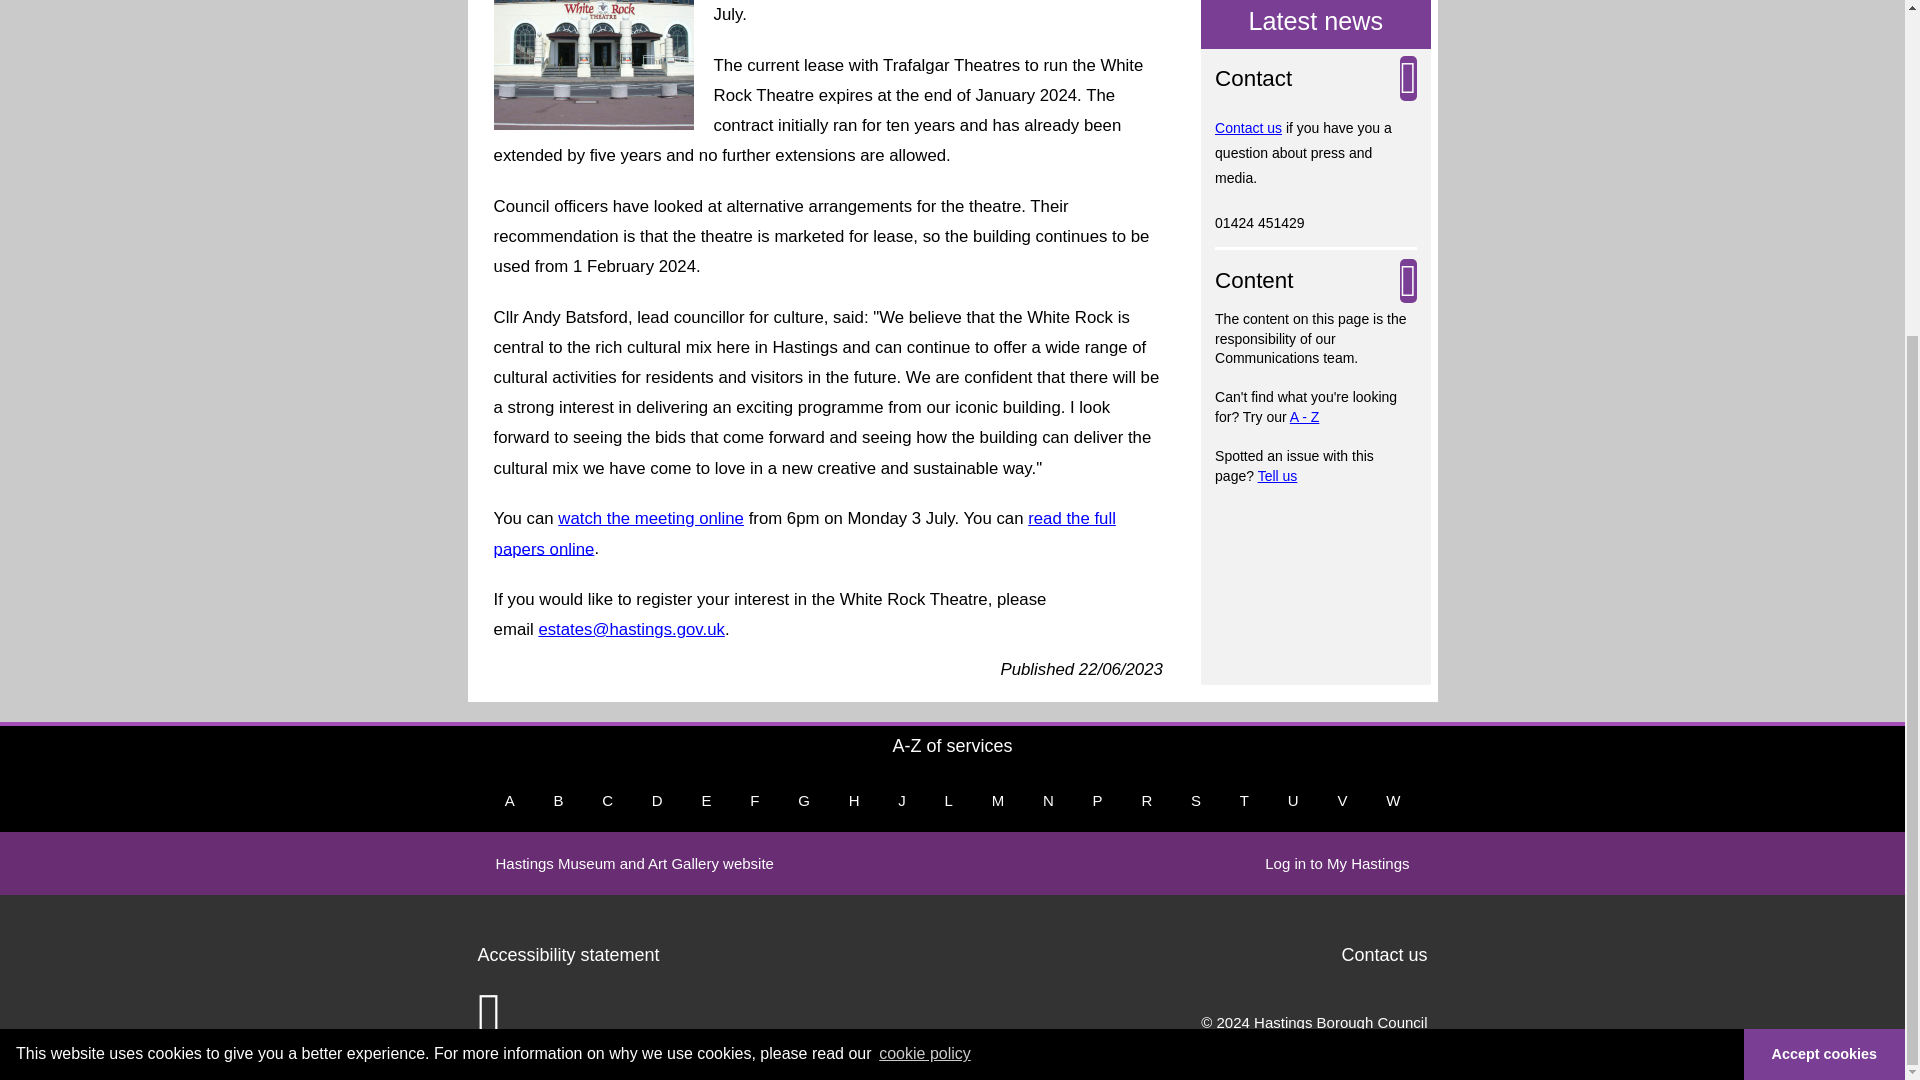 This screenshot has height=1080, width=1920. I want to click on cookie policy, so click(924, 578).